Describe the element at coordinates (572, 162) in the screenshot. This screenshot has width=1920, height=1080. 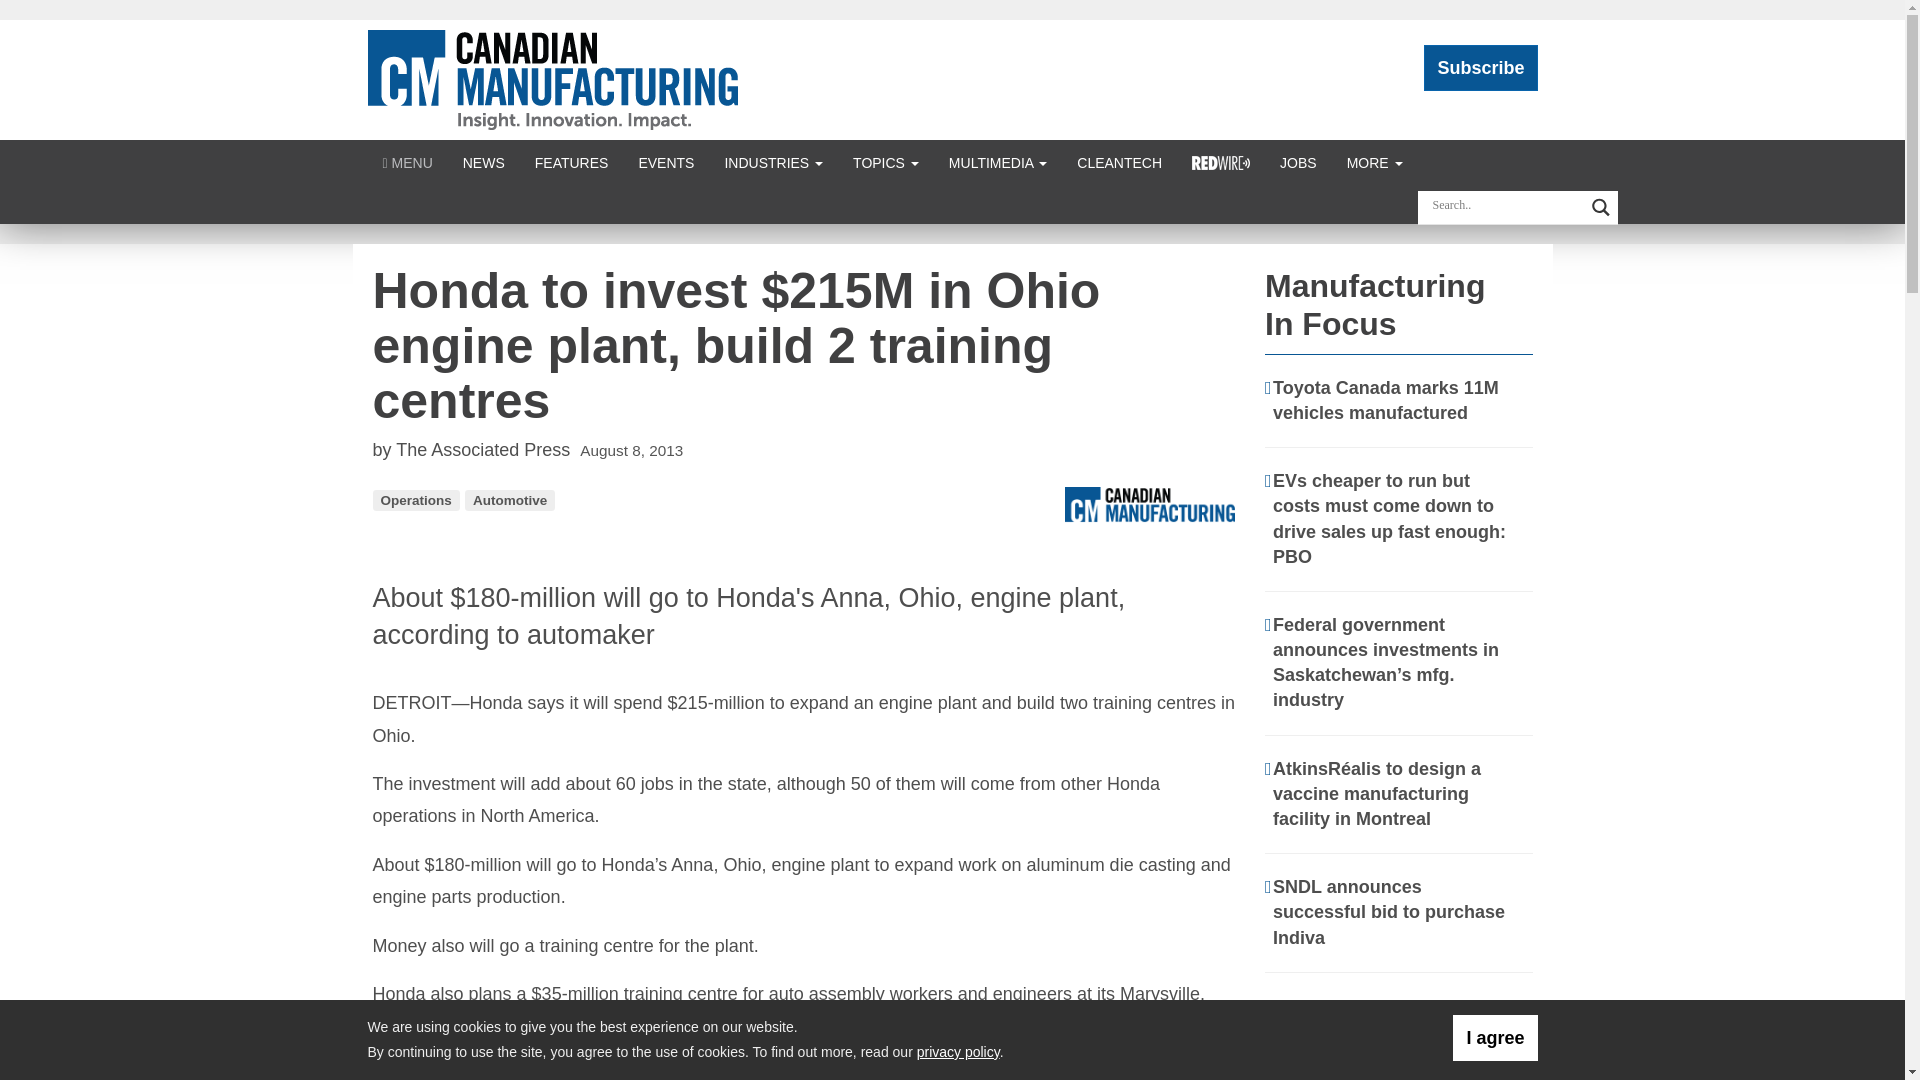
I see `FEATURES` at that location.